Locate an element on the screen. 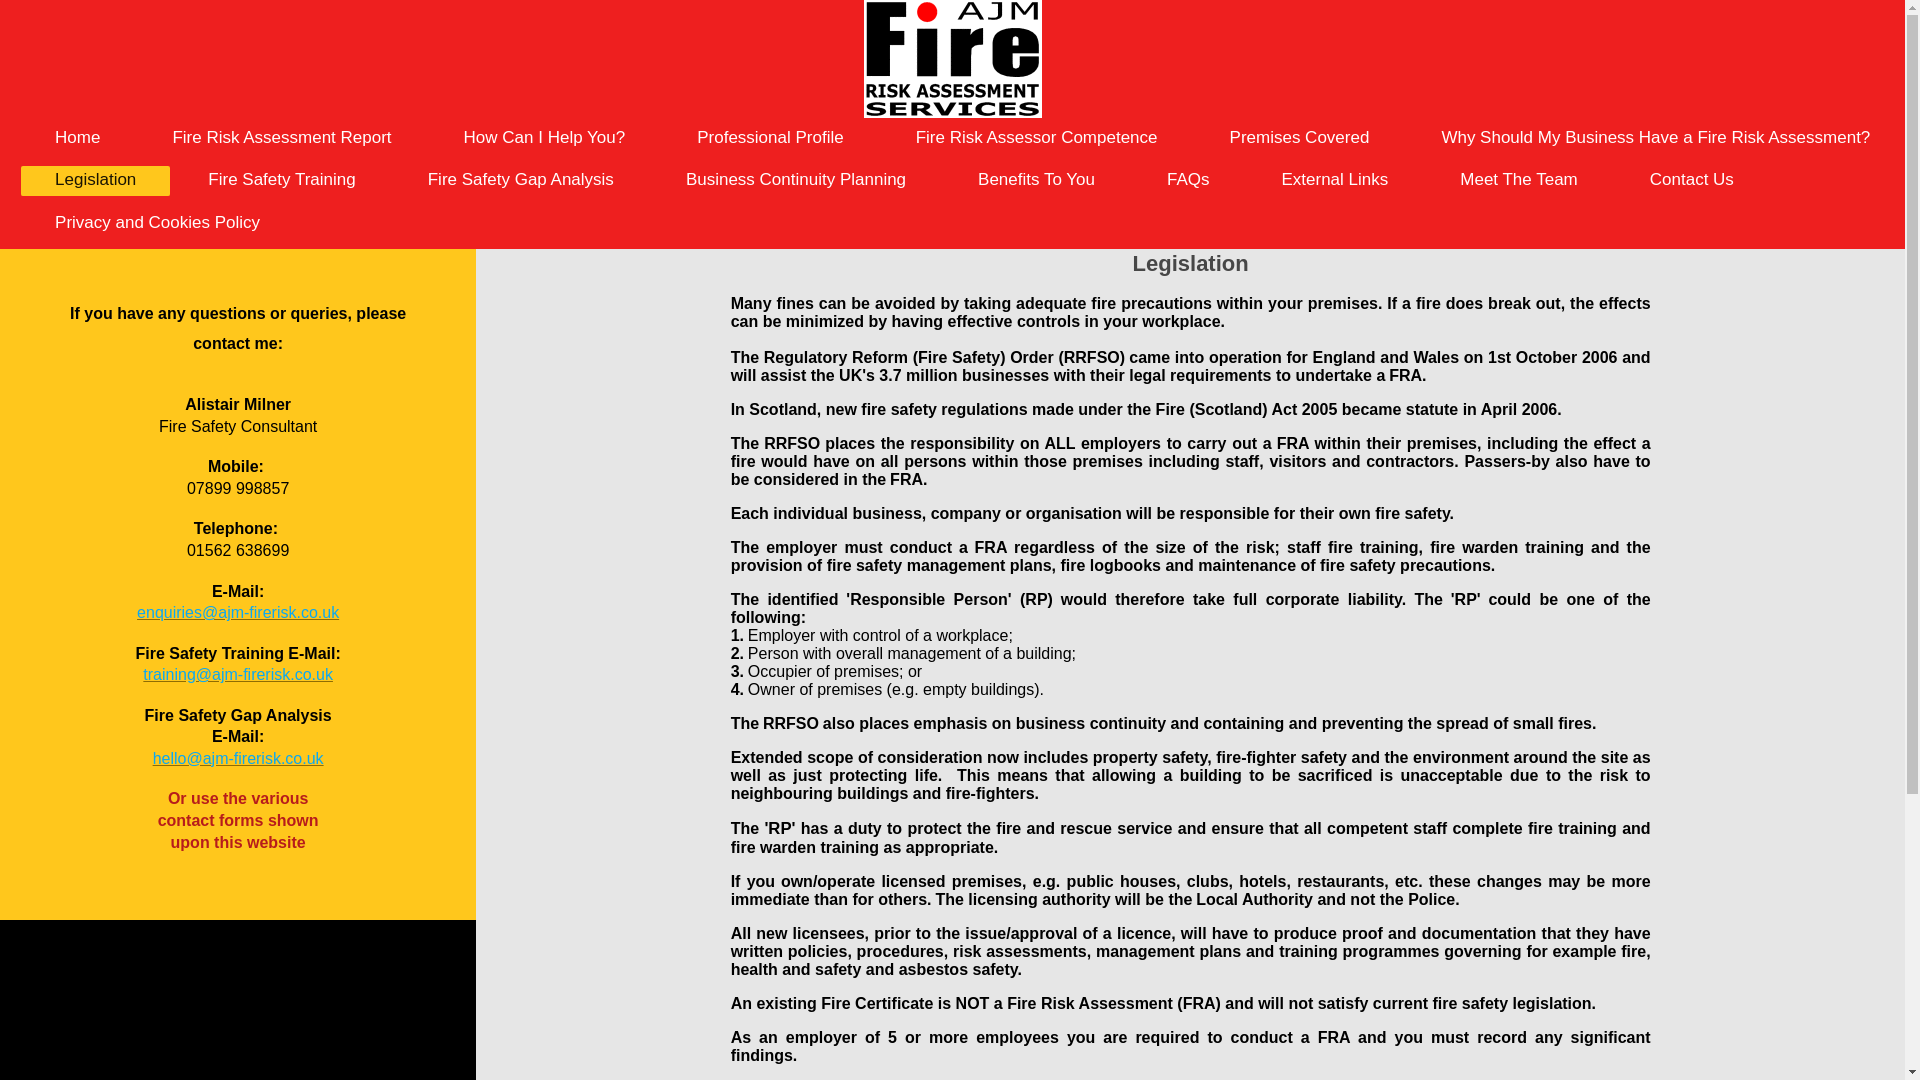  Business Continuity Planning is located at coordinates (796, 180).